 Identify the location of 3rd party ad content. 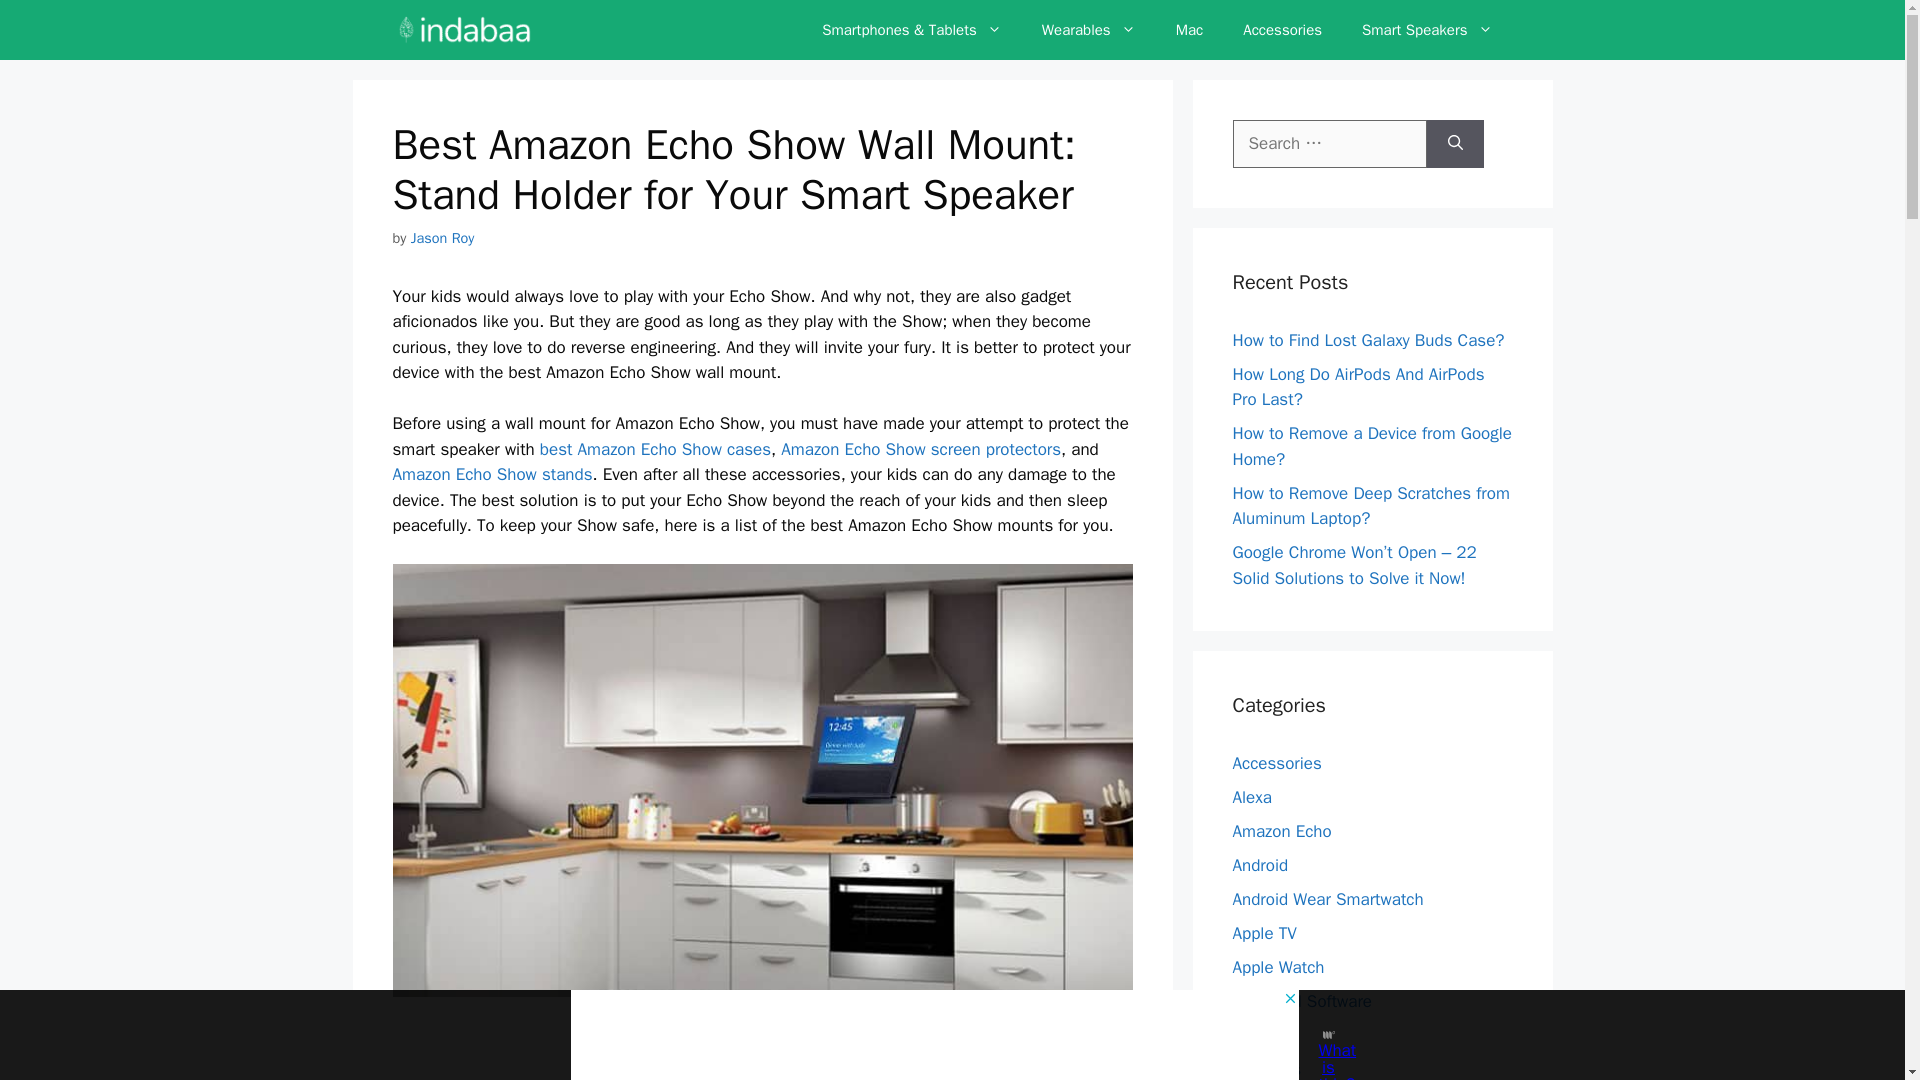
(762, 1048).